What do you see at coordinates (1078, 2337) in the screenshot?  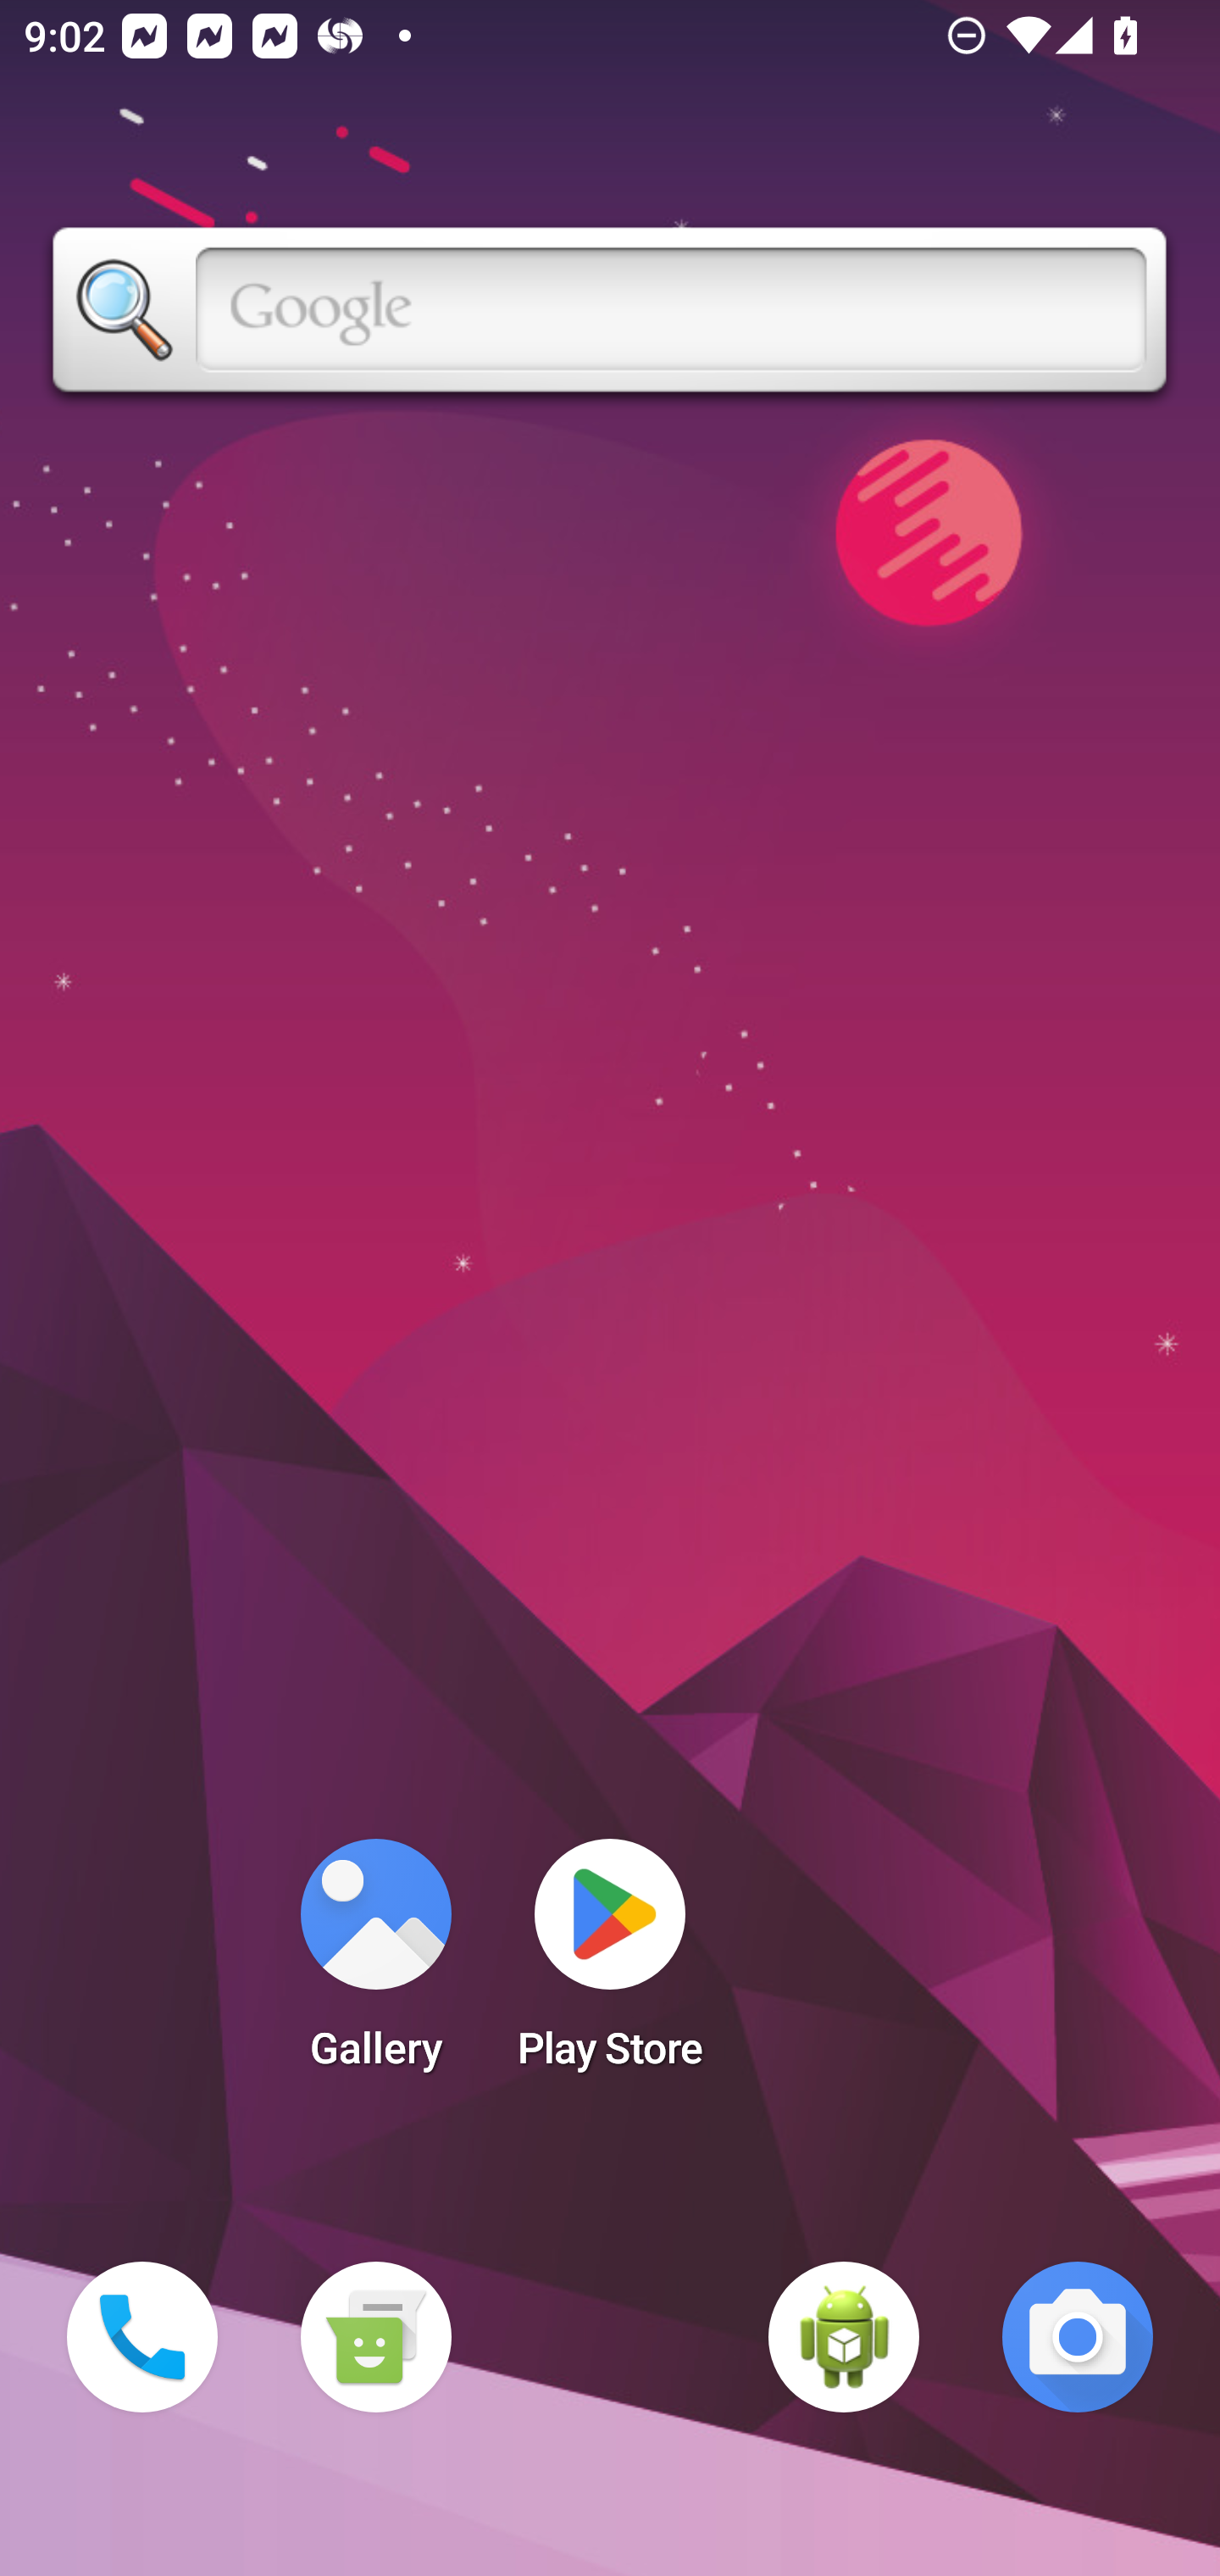 I see `Camera` at bounding box center [1078, 2337].